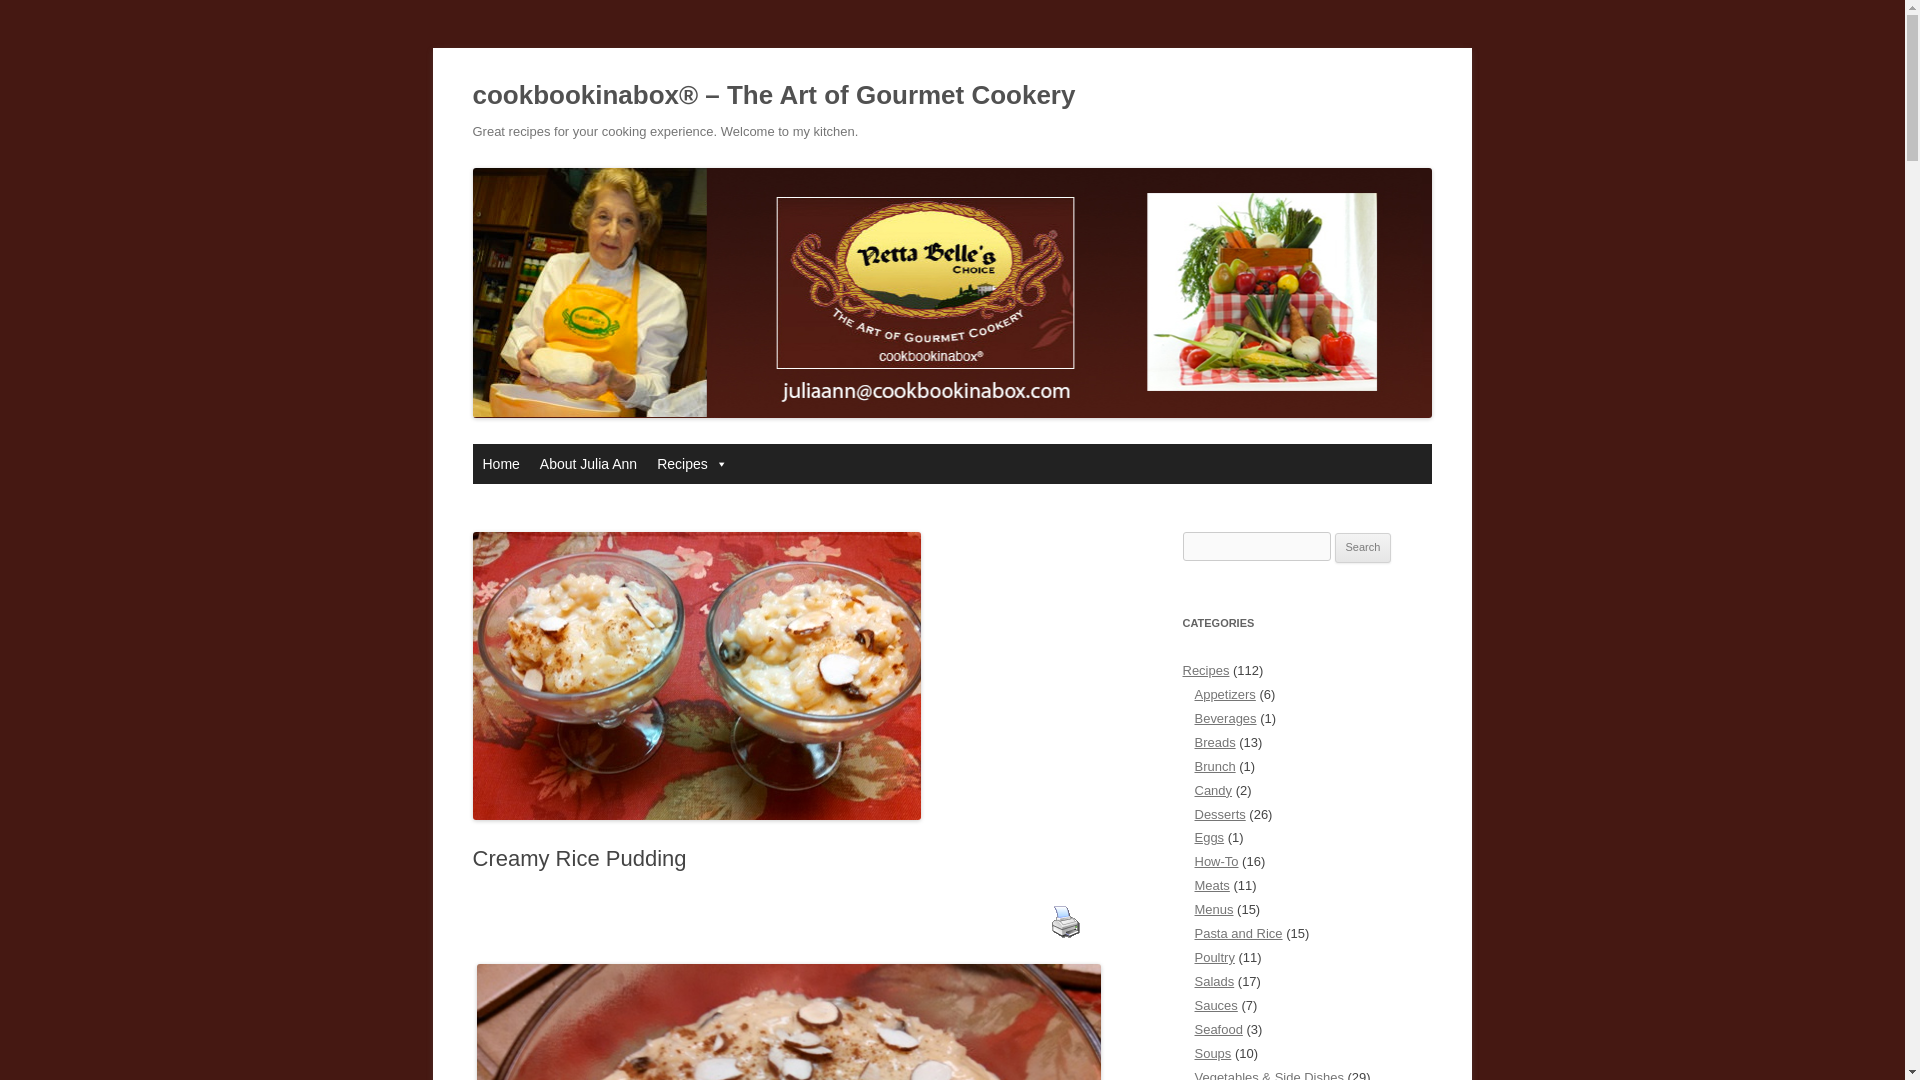  Describe the element at coordinates (588, 463) in the screenshot. I see `About Julia Ann` at that location.